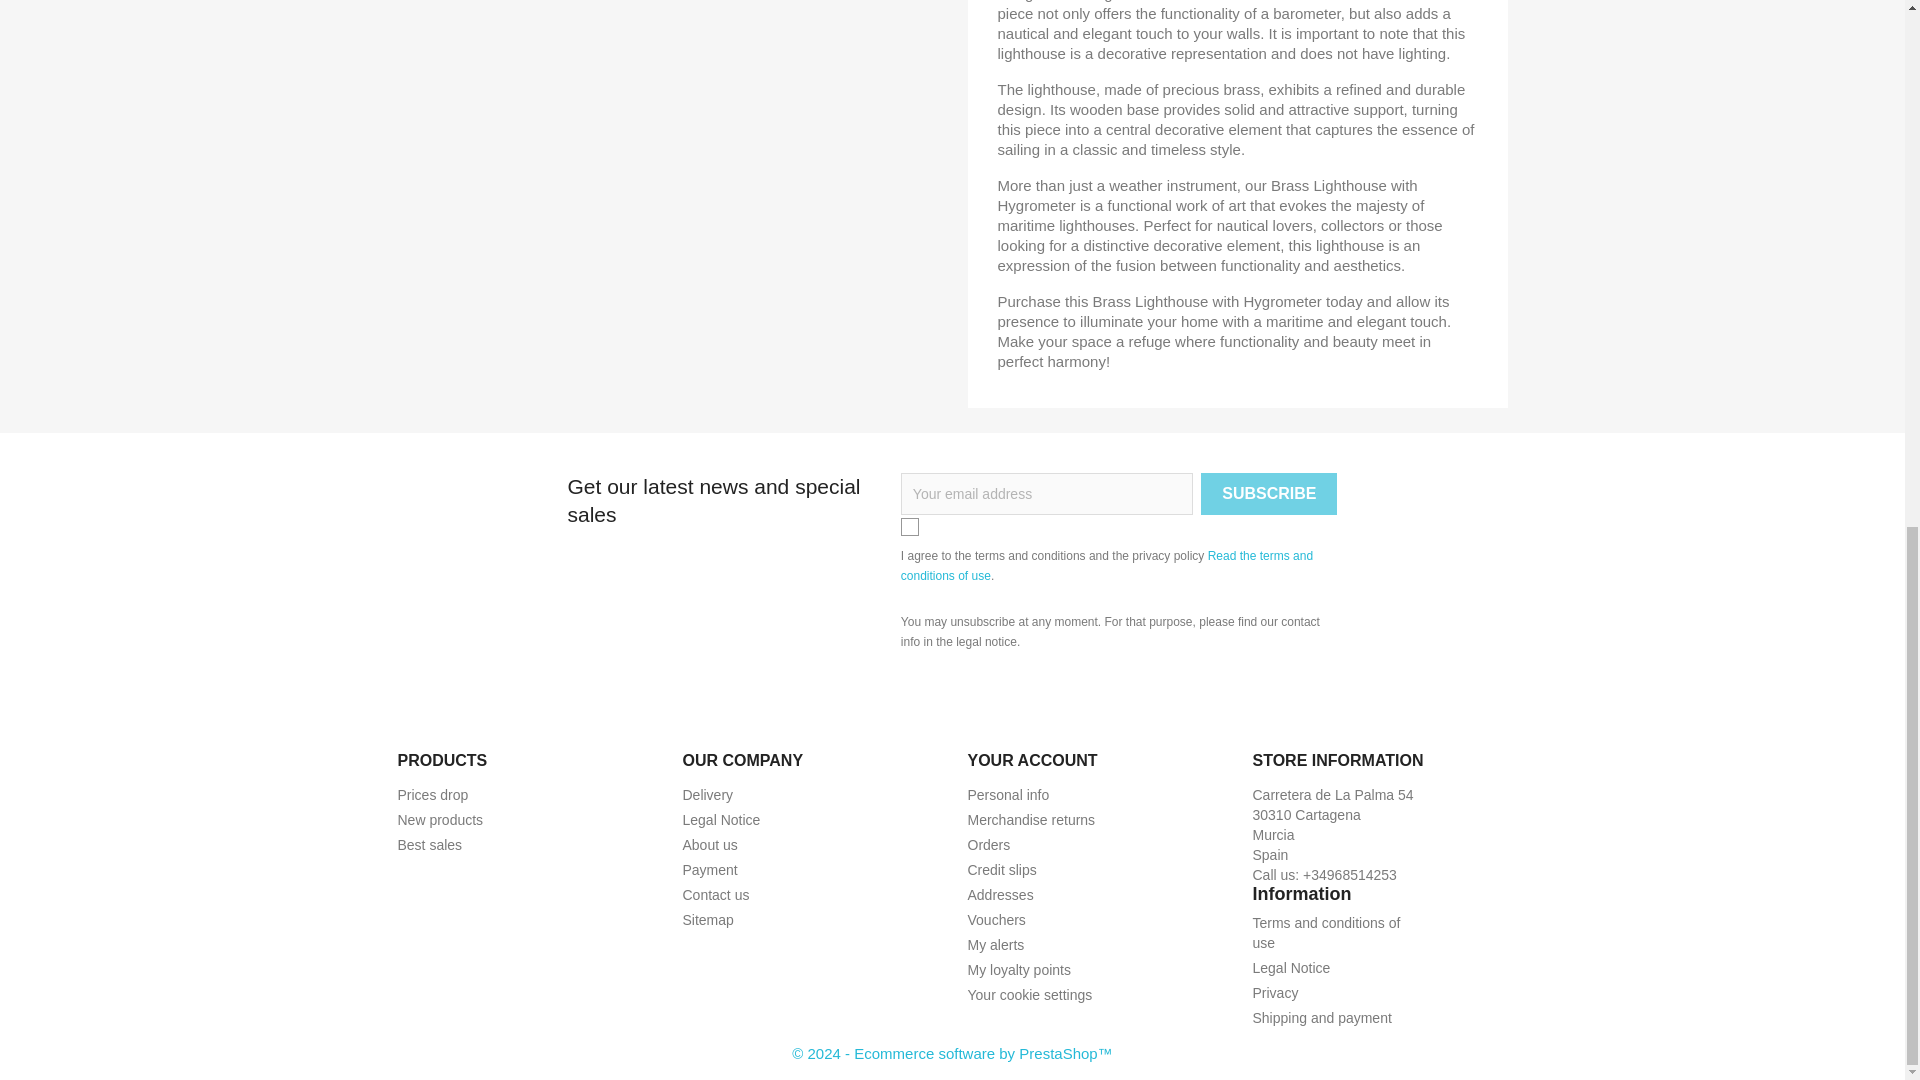  I want to click on Our best sales, so click(430, 845).